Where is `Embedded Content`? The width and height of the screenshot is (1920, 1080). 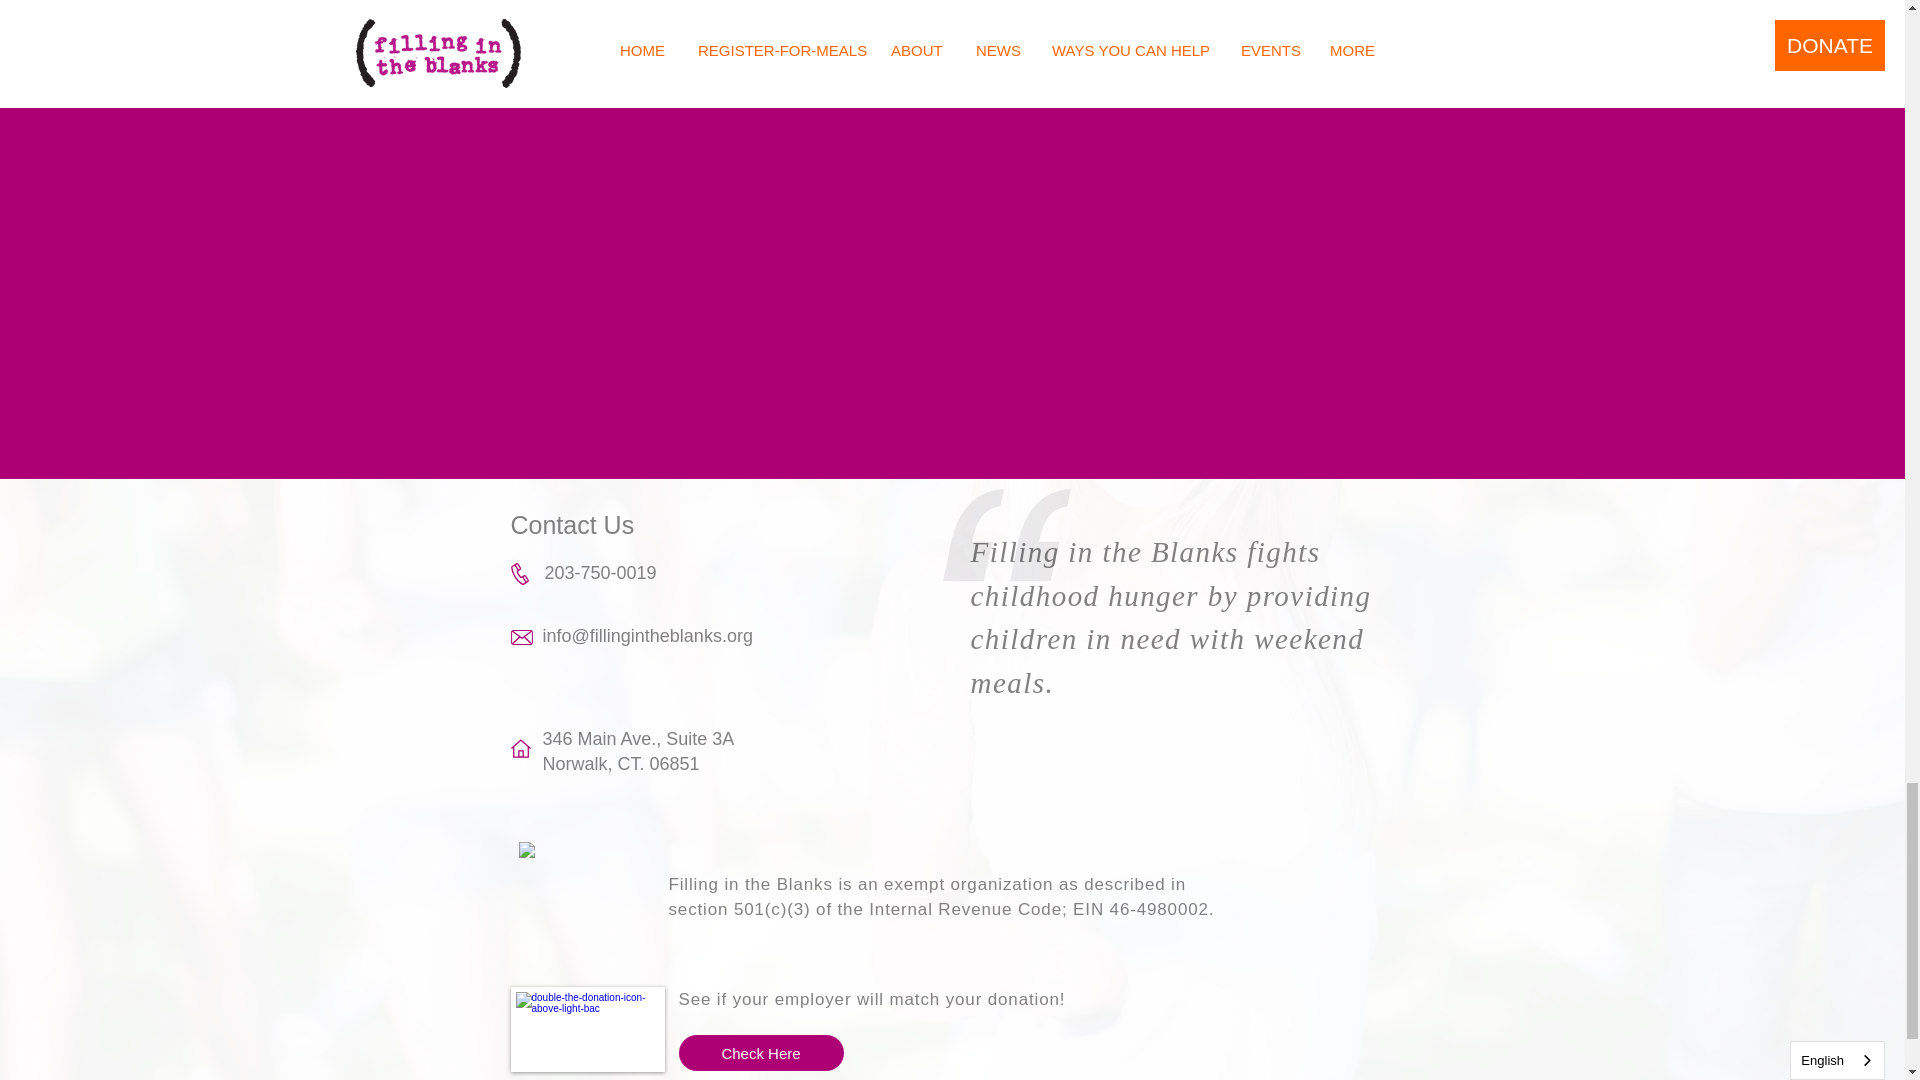 Embedded Content is located at coordinates (576, 896).